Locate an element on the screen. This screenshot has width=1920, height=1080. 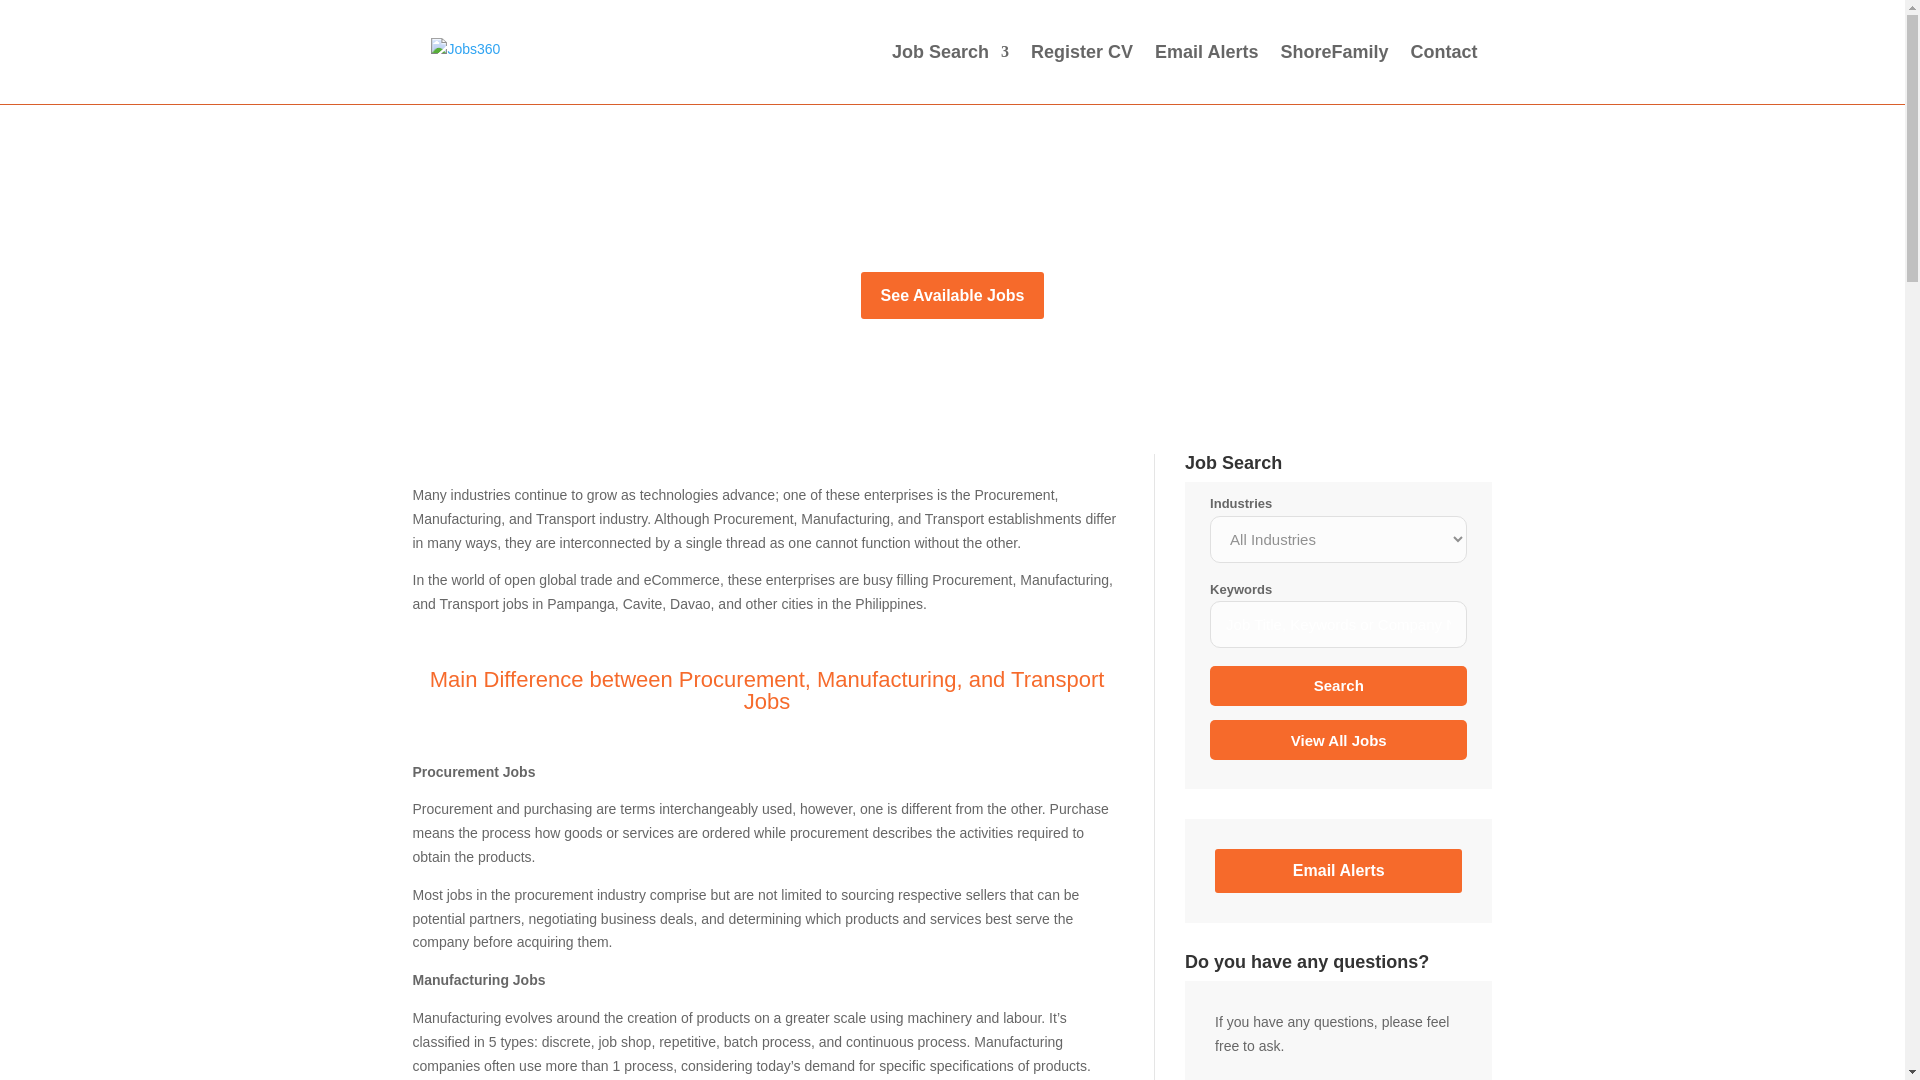
Contact is located at coordinates (1442, 74).